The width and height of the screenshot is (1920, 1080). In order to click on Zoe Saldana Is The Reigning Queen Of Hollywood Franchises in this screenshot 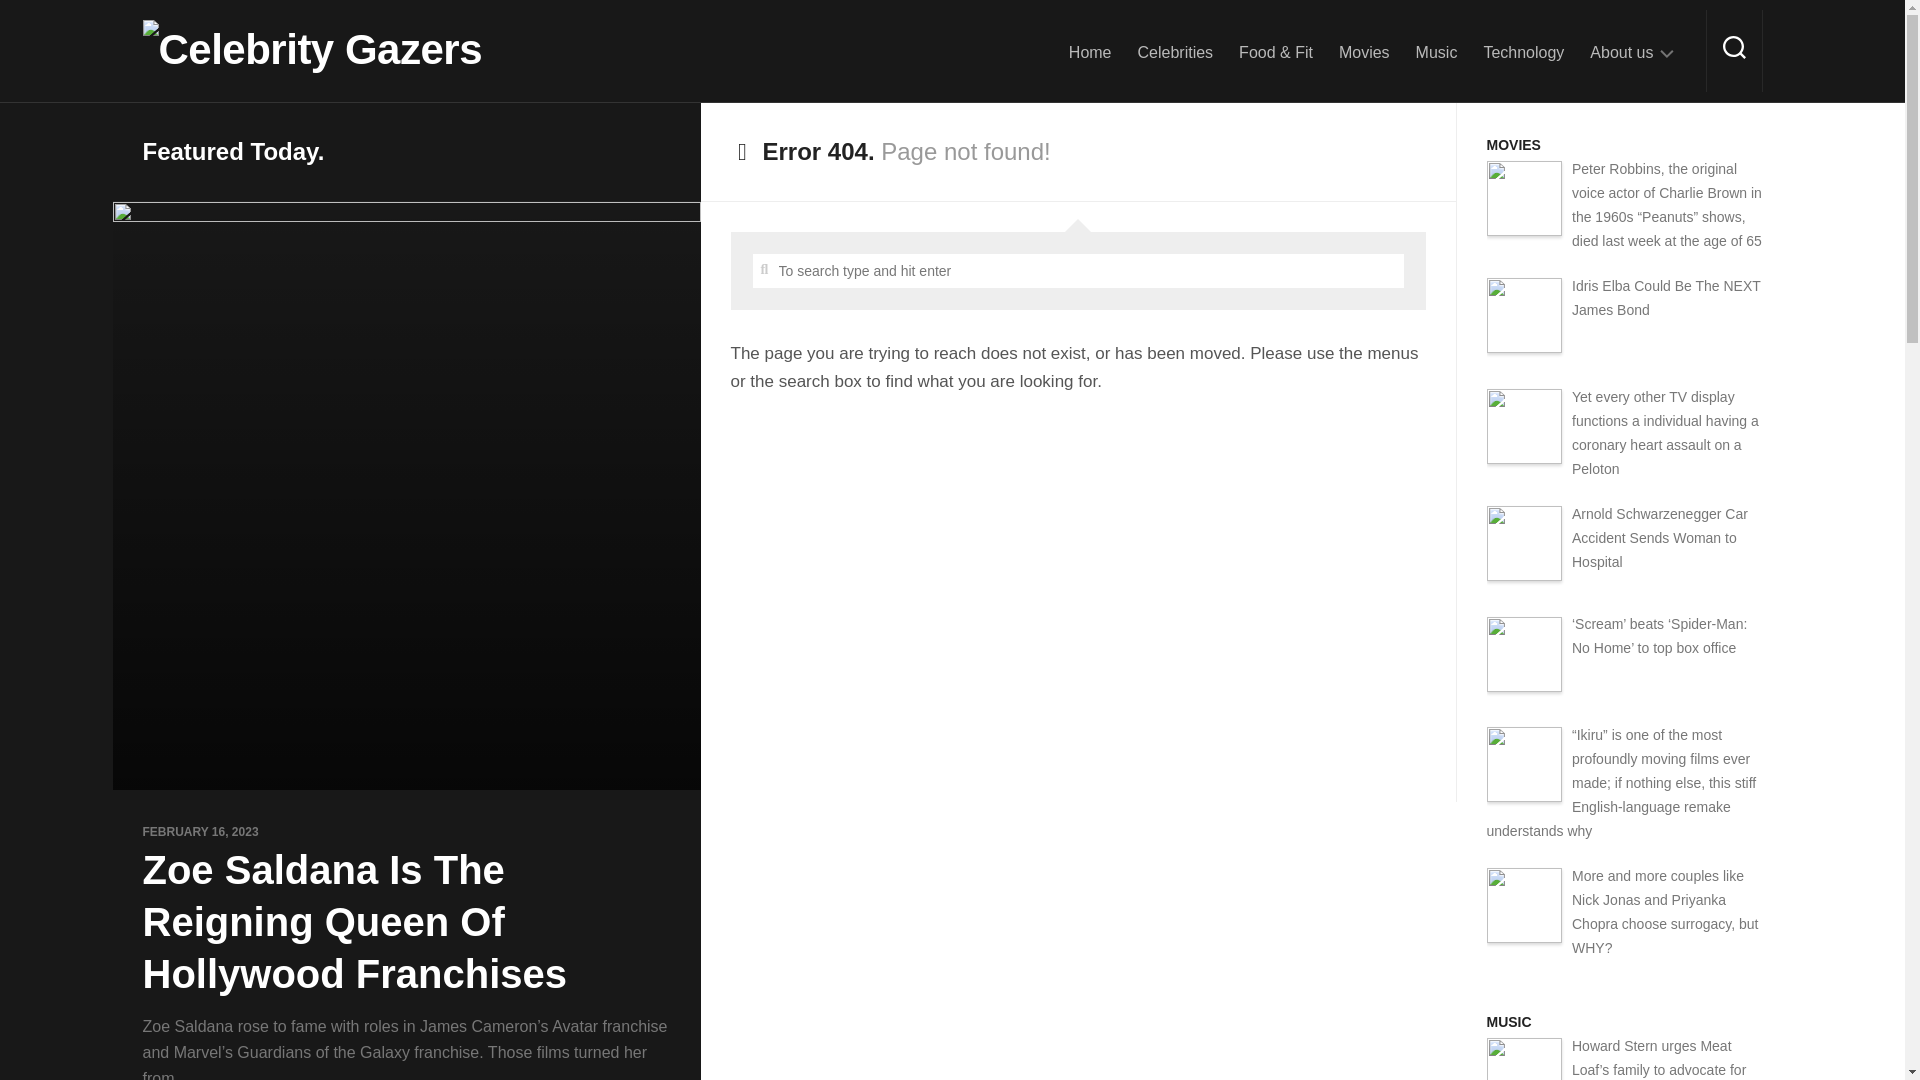, I will do `click(354, 921)`.